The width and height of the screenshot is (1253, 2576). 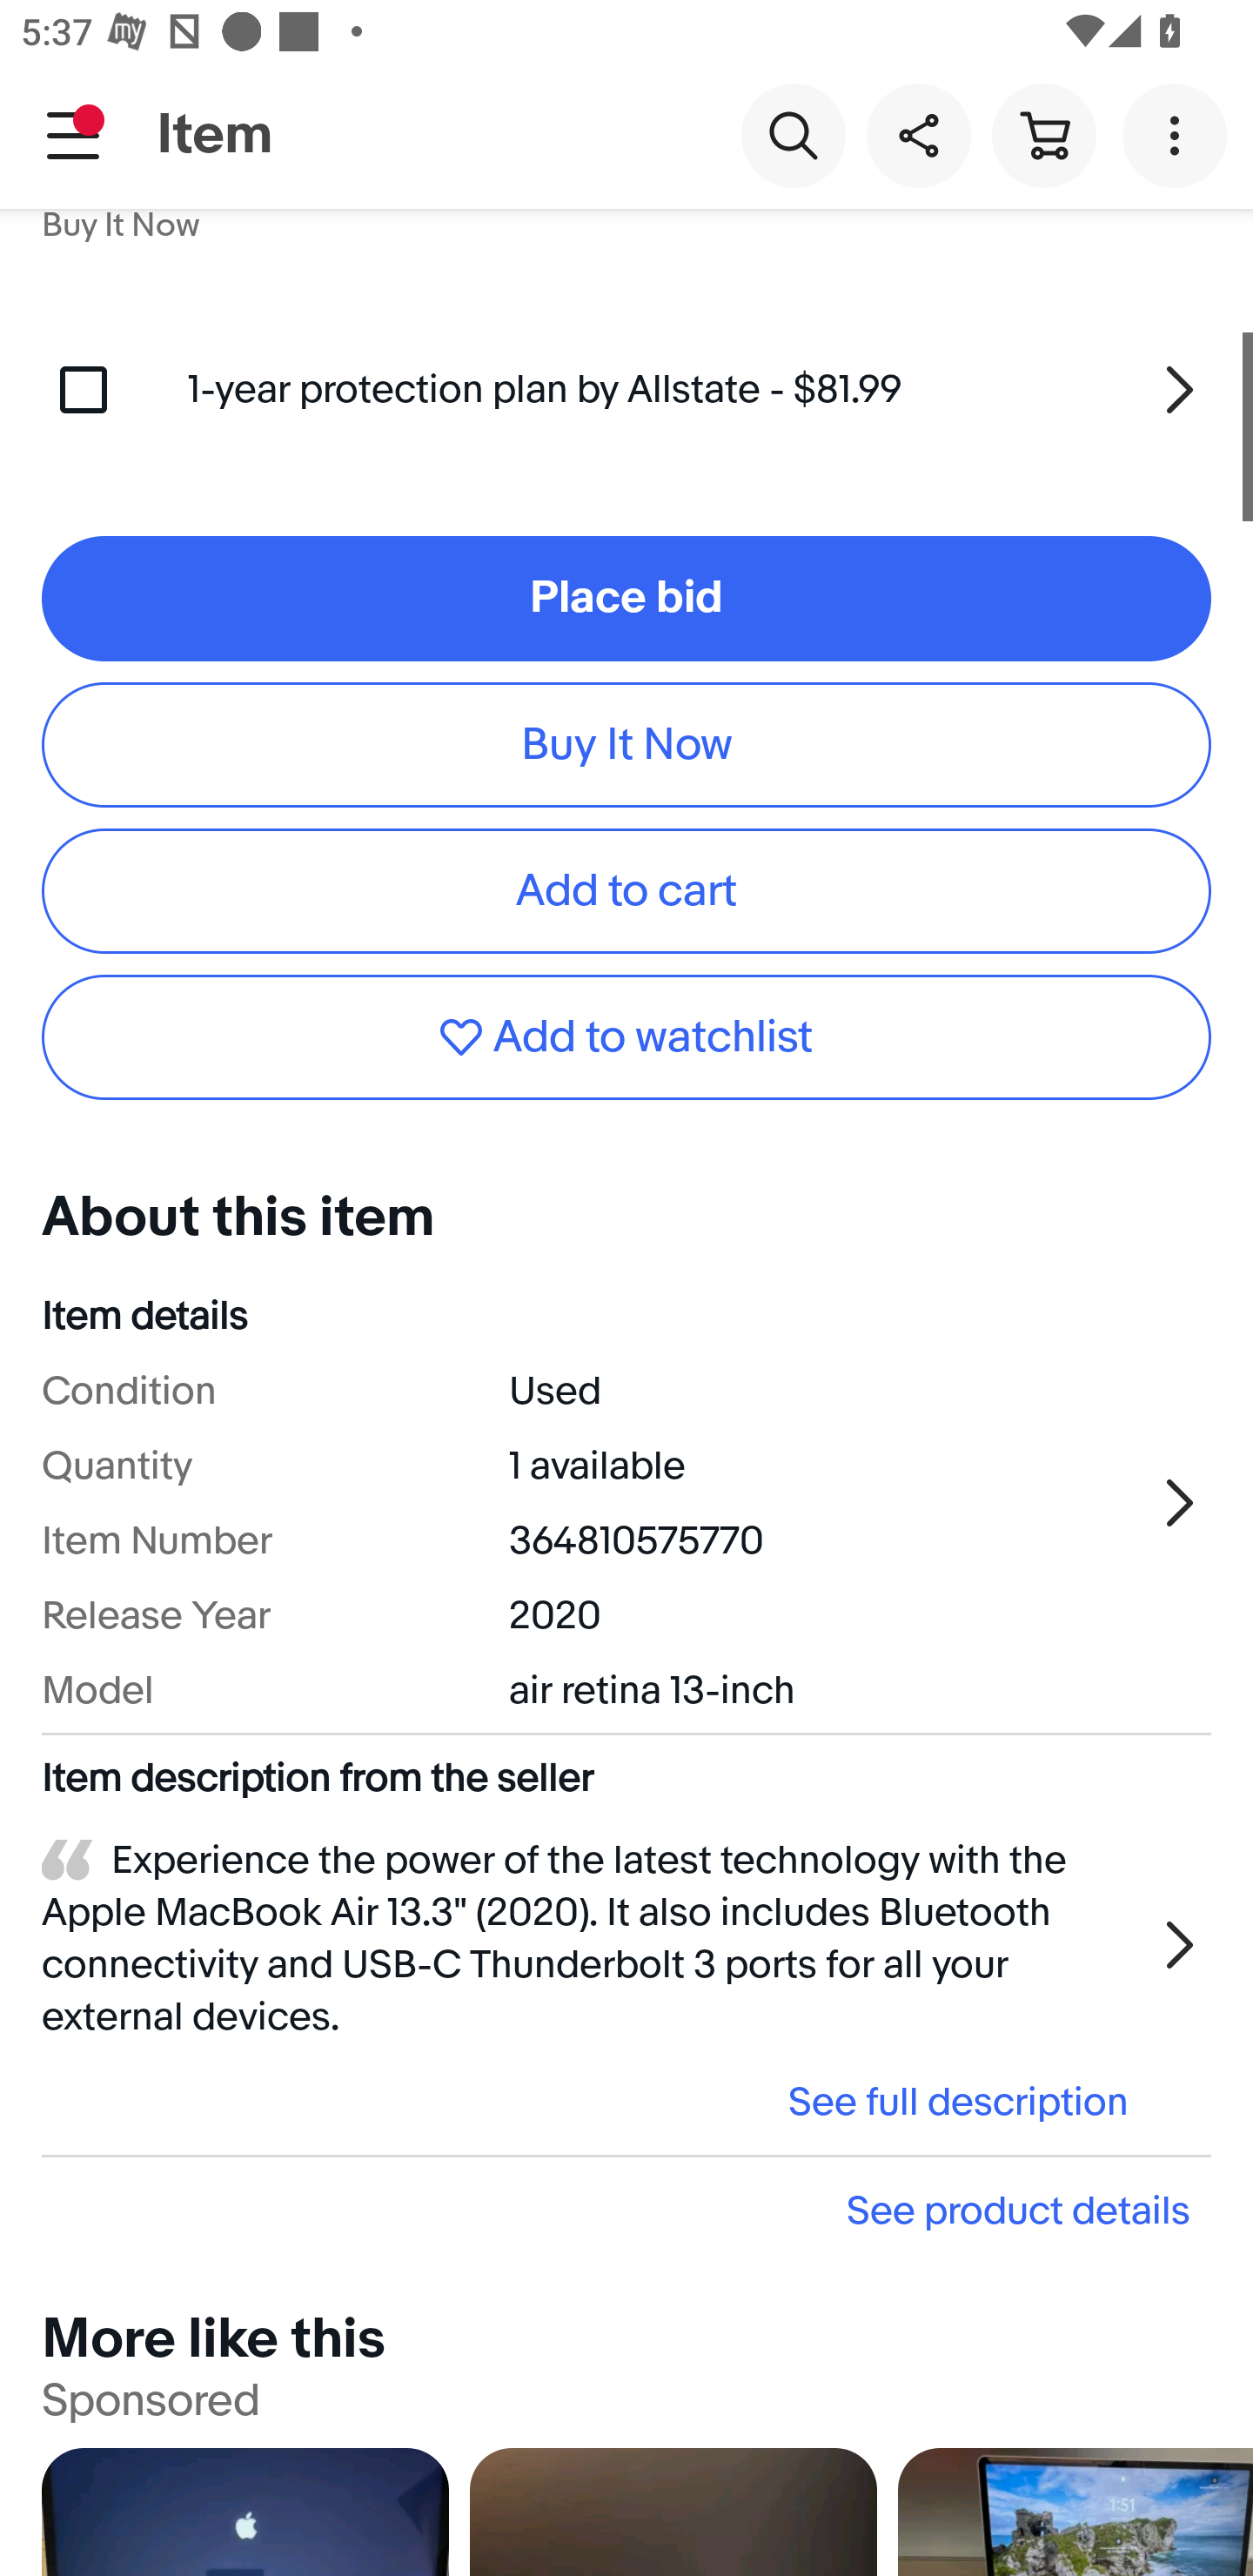 I want to click on See product details, so click(x=626, y=2211).